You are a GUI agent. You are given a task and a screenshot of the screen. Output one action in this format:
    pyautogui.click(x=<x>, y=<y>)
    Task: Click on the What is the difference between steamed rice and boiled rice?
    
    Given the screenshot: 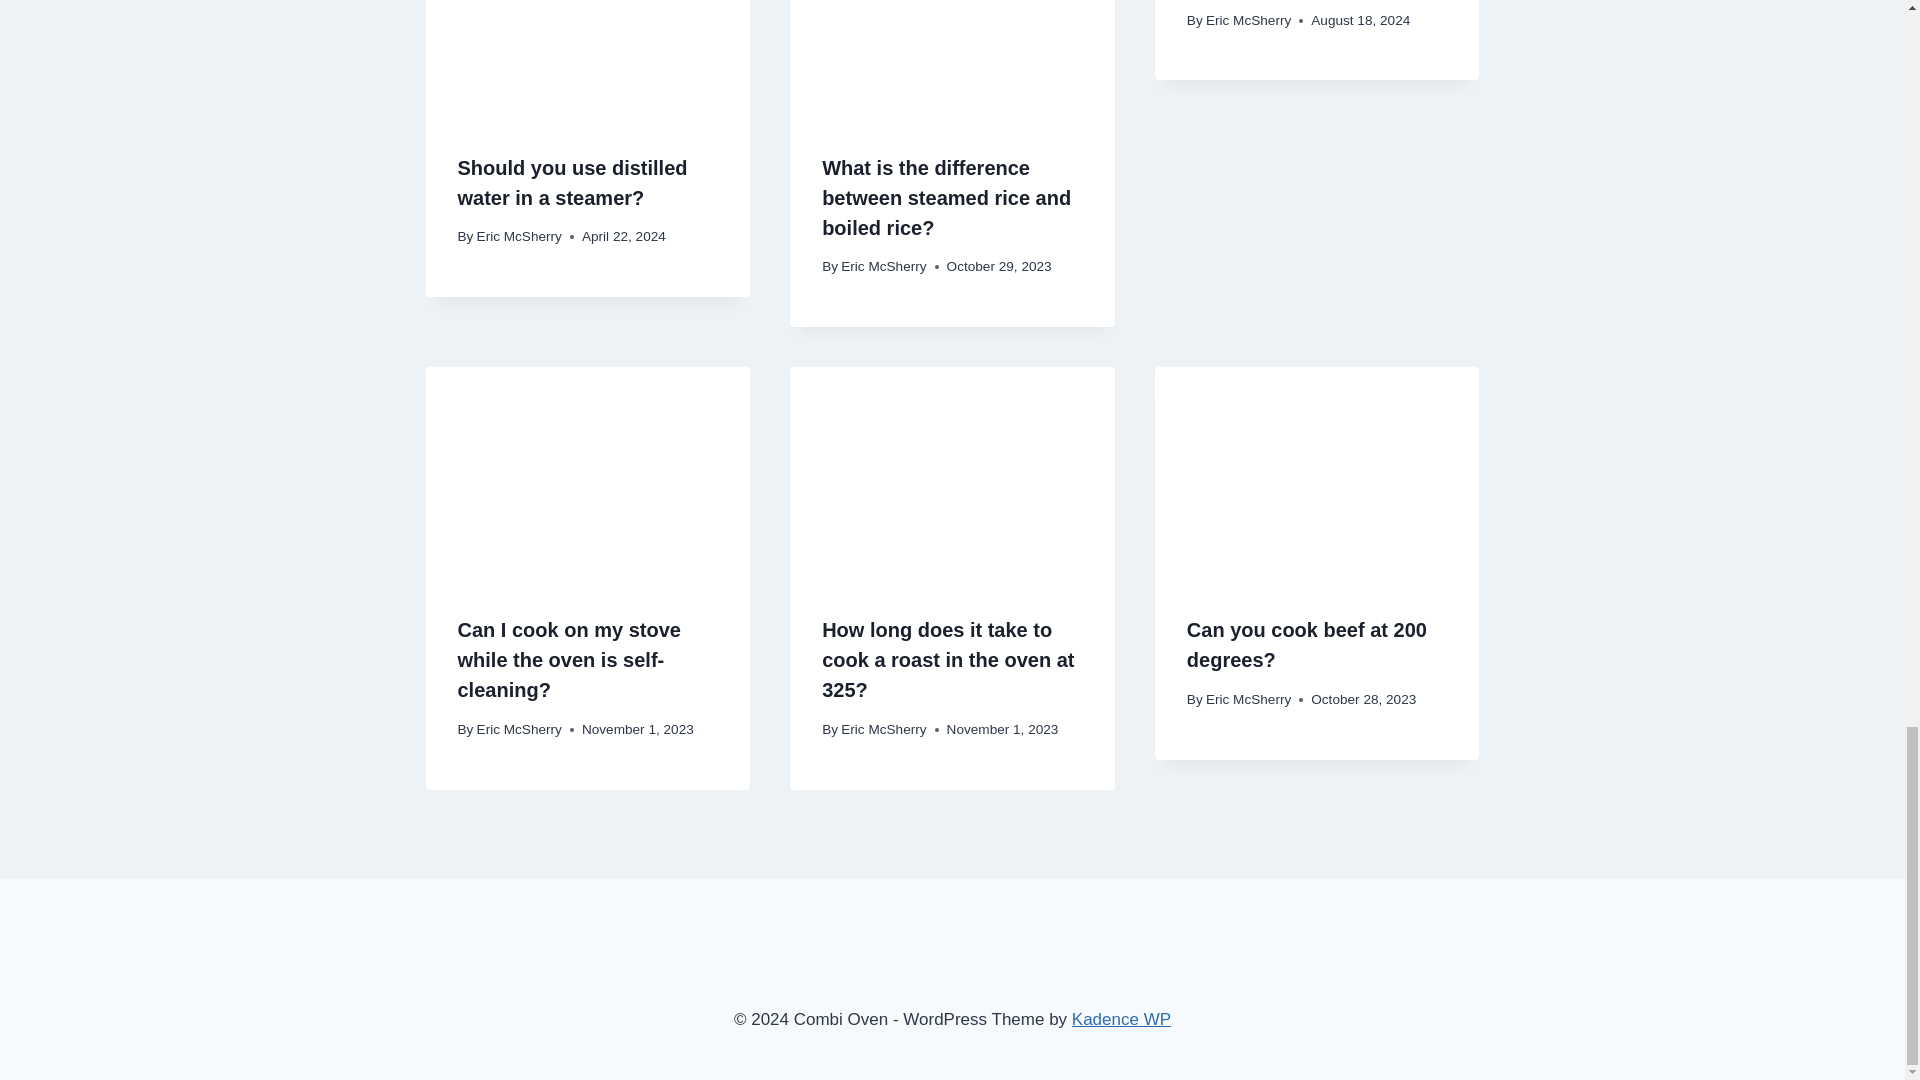 What is the action you would take?
    pyautogui.click(x=946, y=197)
    